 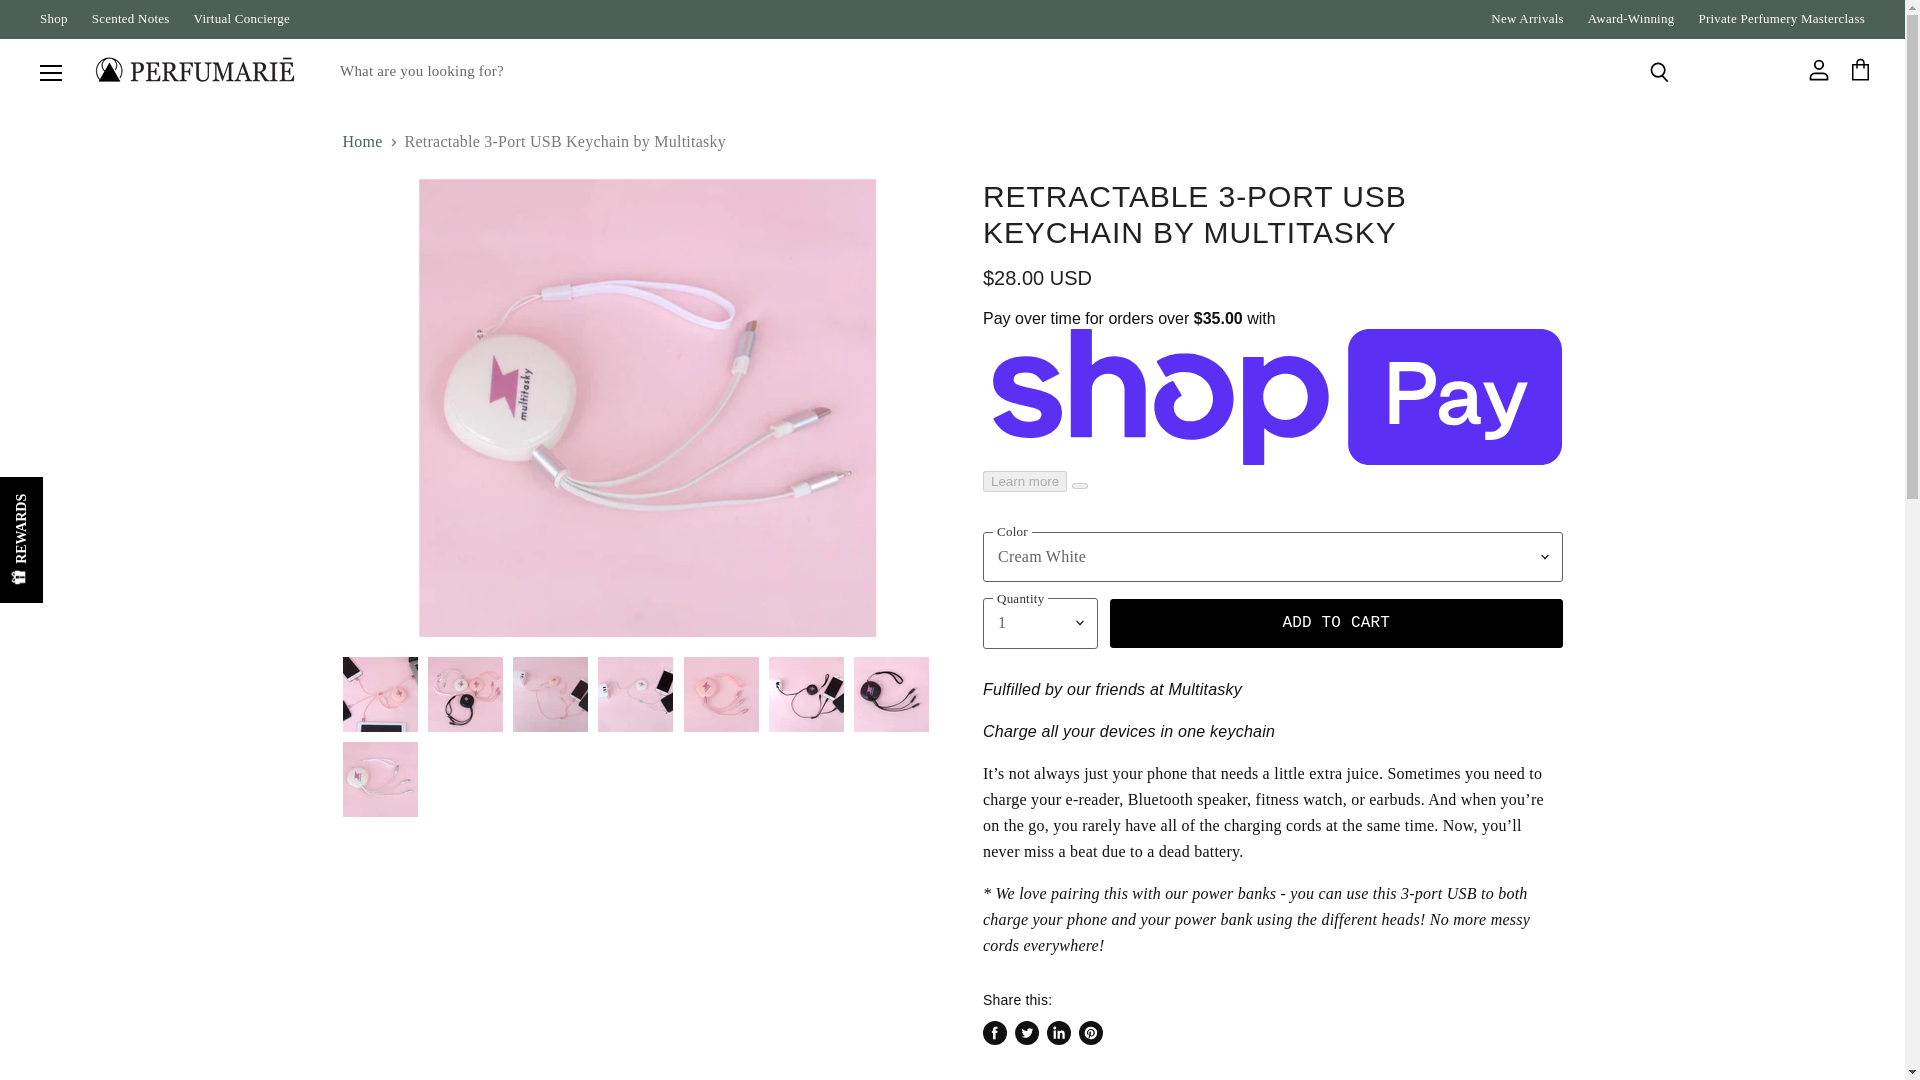 What do you see at coordinates (1630, 19) in the screenshot?
I see `Award-Winning` at bounding box center [1630, 19].